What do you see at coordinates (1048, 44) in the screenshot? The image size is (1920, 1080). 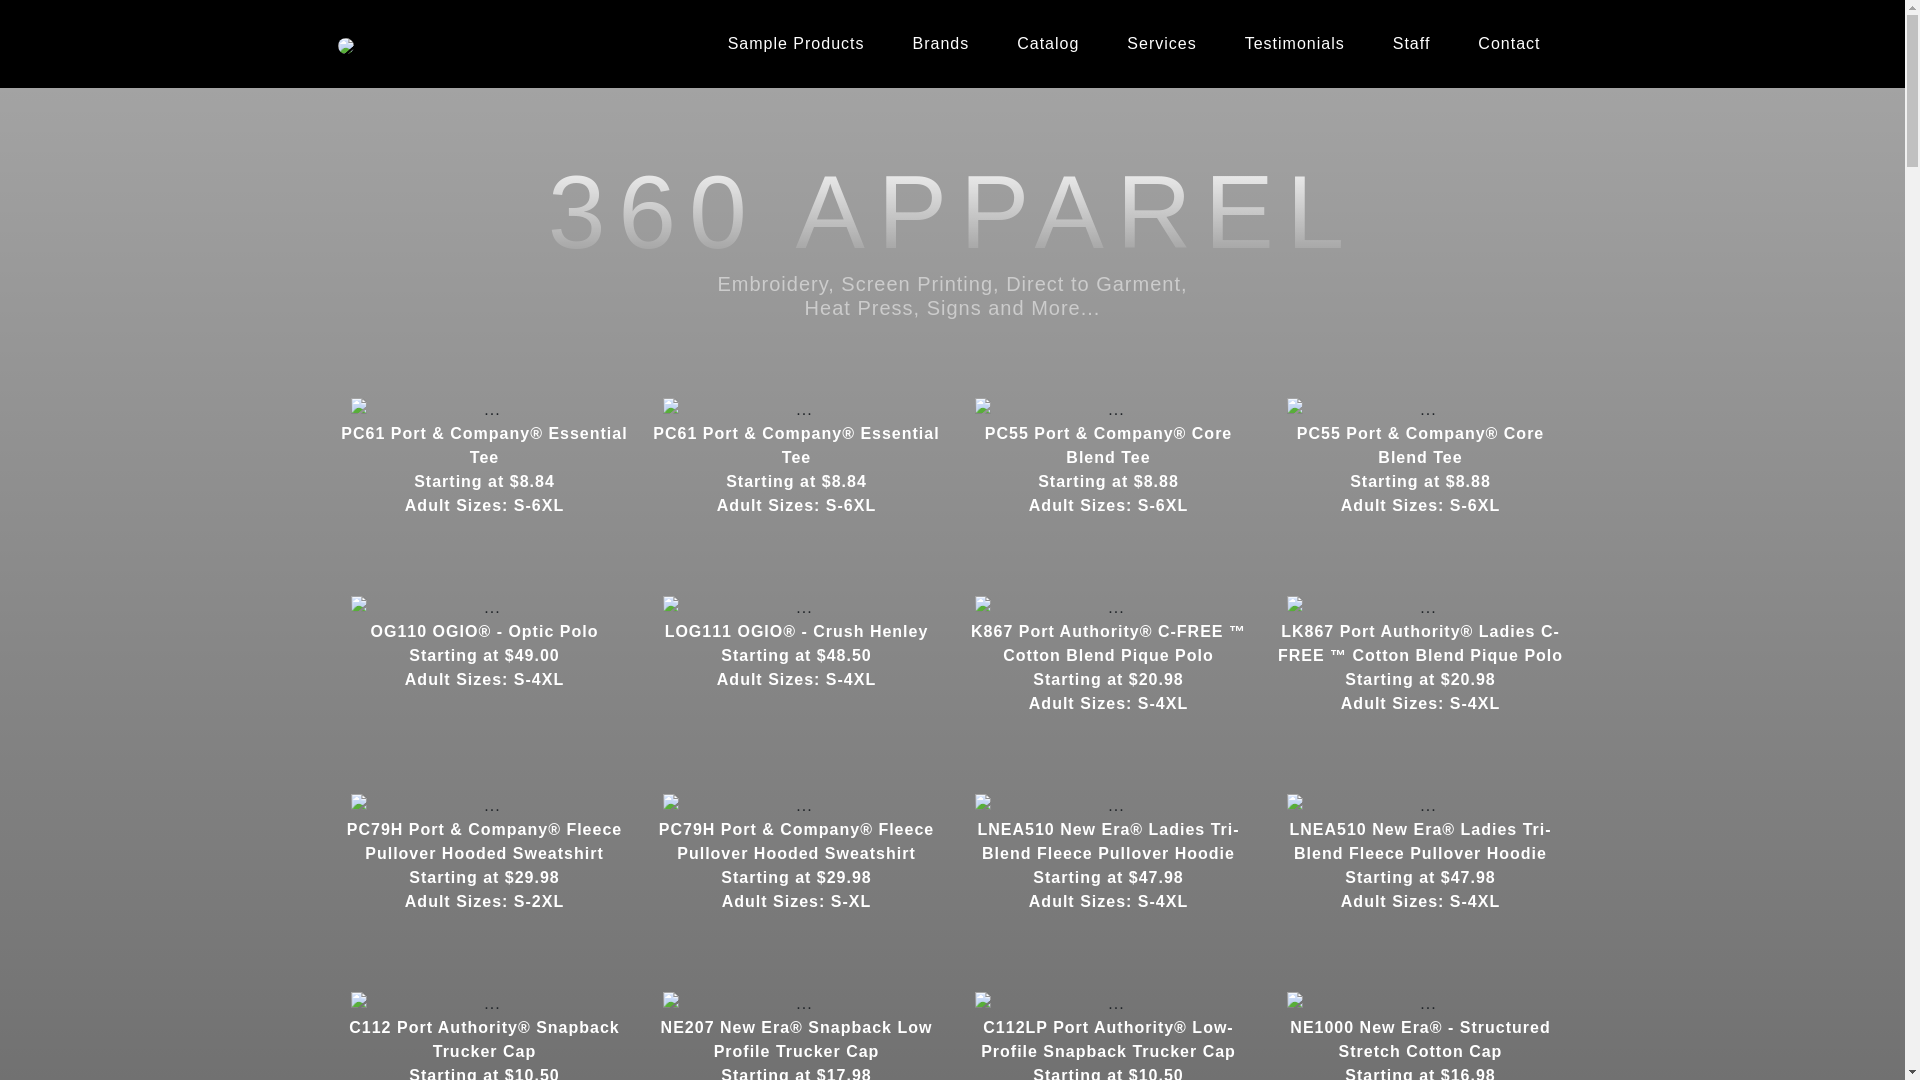 I see `Catalog` at bounding box center [1048, 44].